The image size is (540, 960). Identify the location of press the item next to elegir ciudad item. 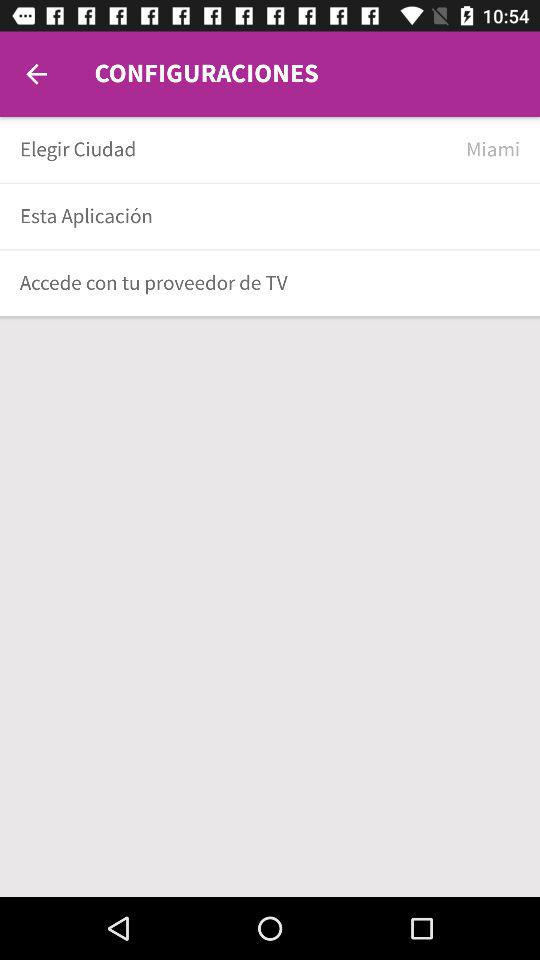
(493, 150).